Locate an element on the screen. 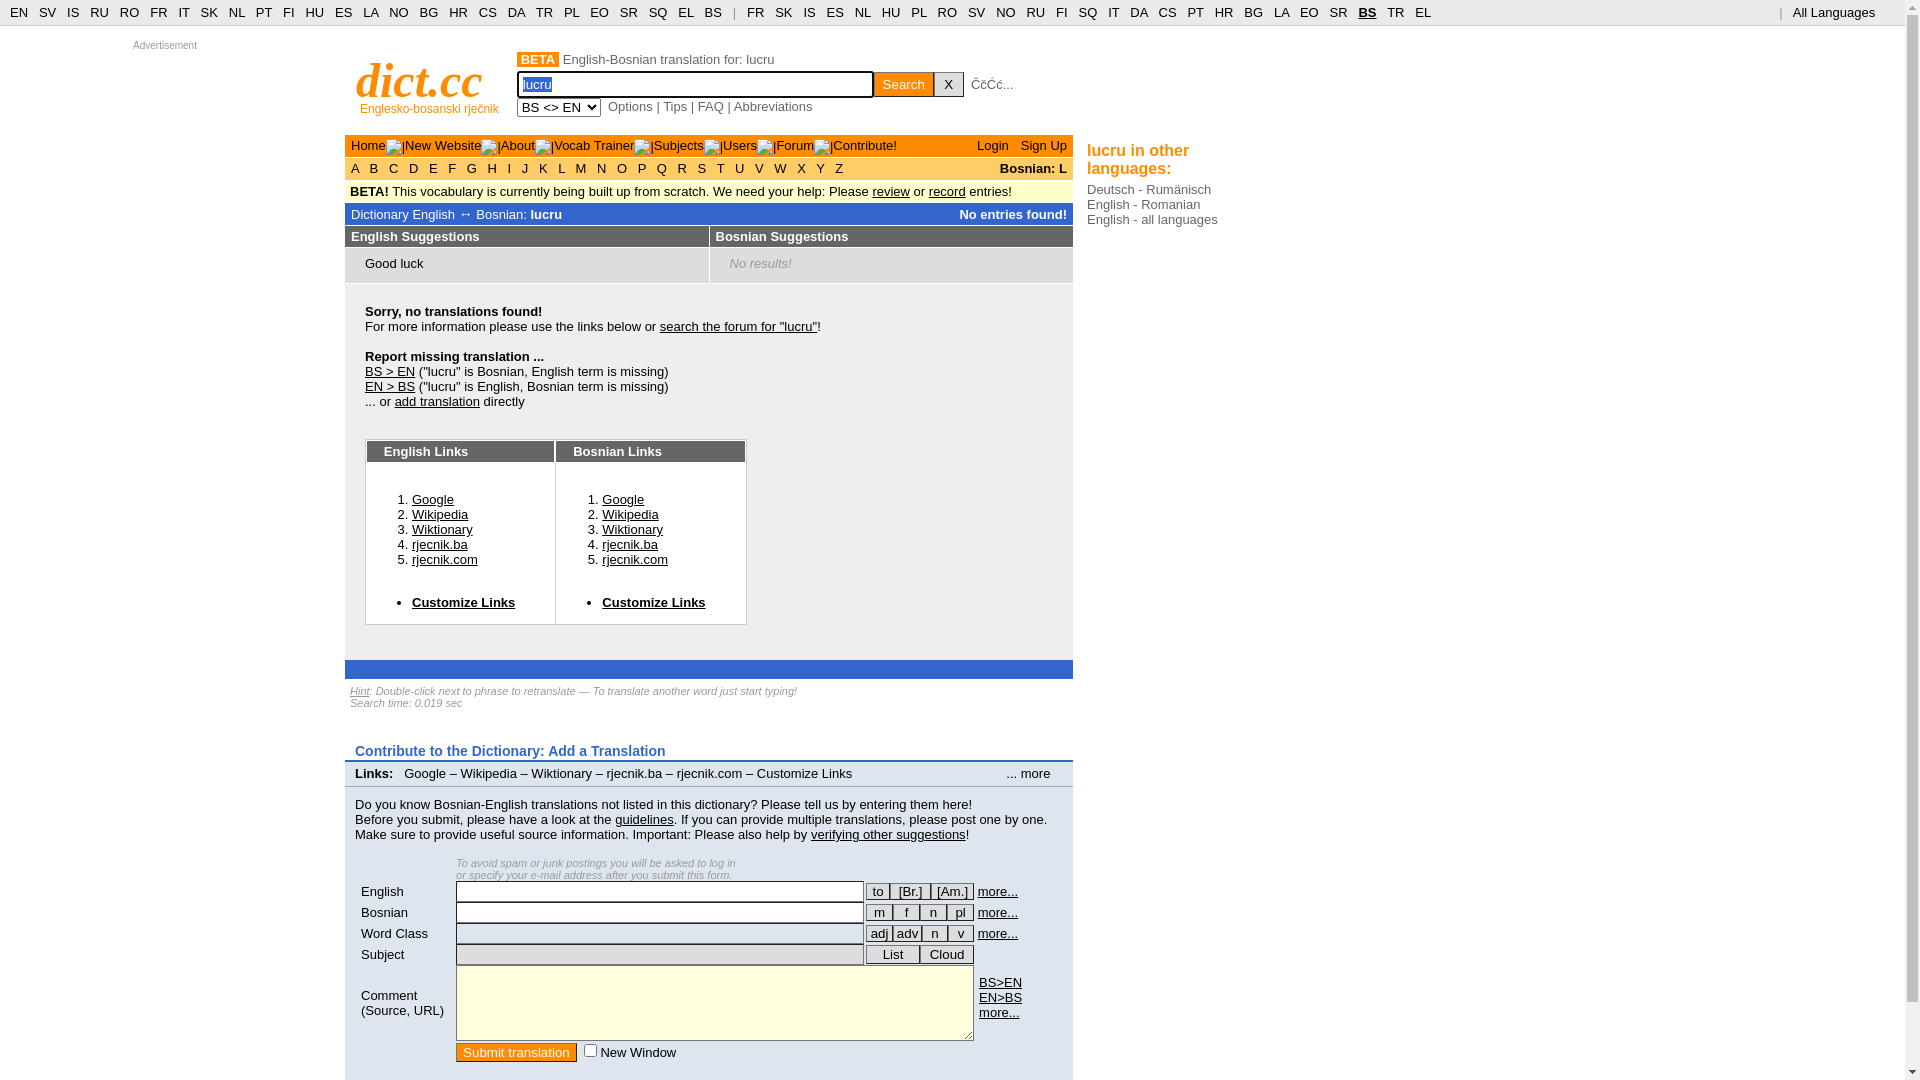 This screenshot has height=1080, width=1920. Wiktionary is located at coordinates (442, 530).